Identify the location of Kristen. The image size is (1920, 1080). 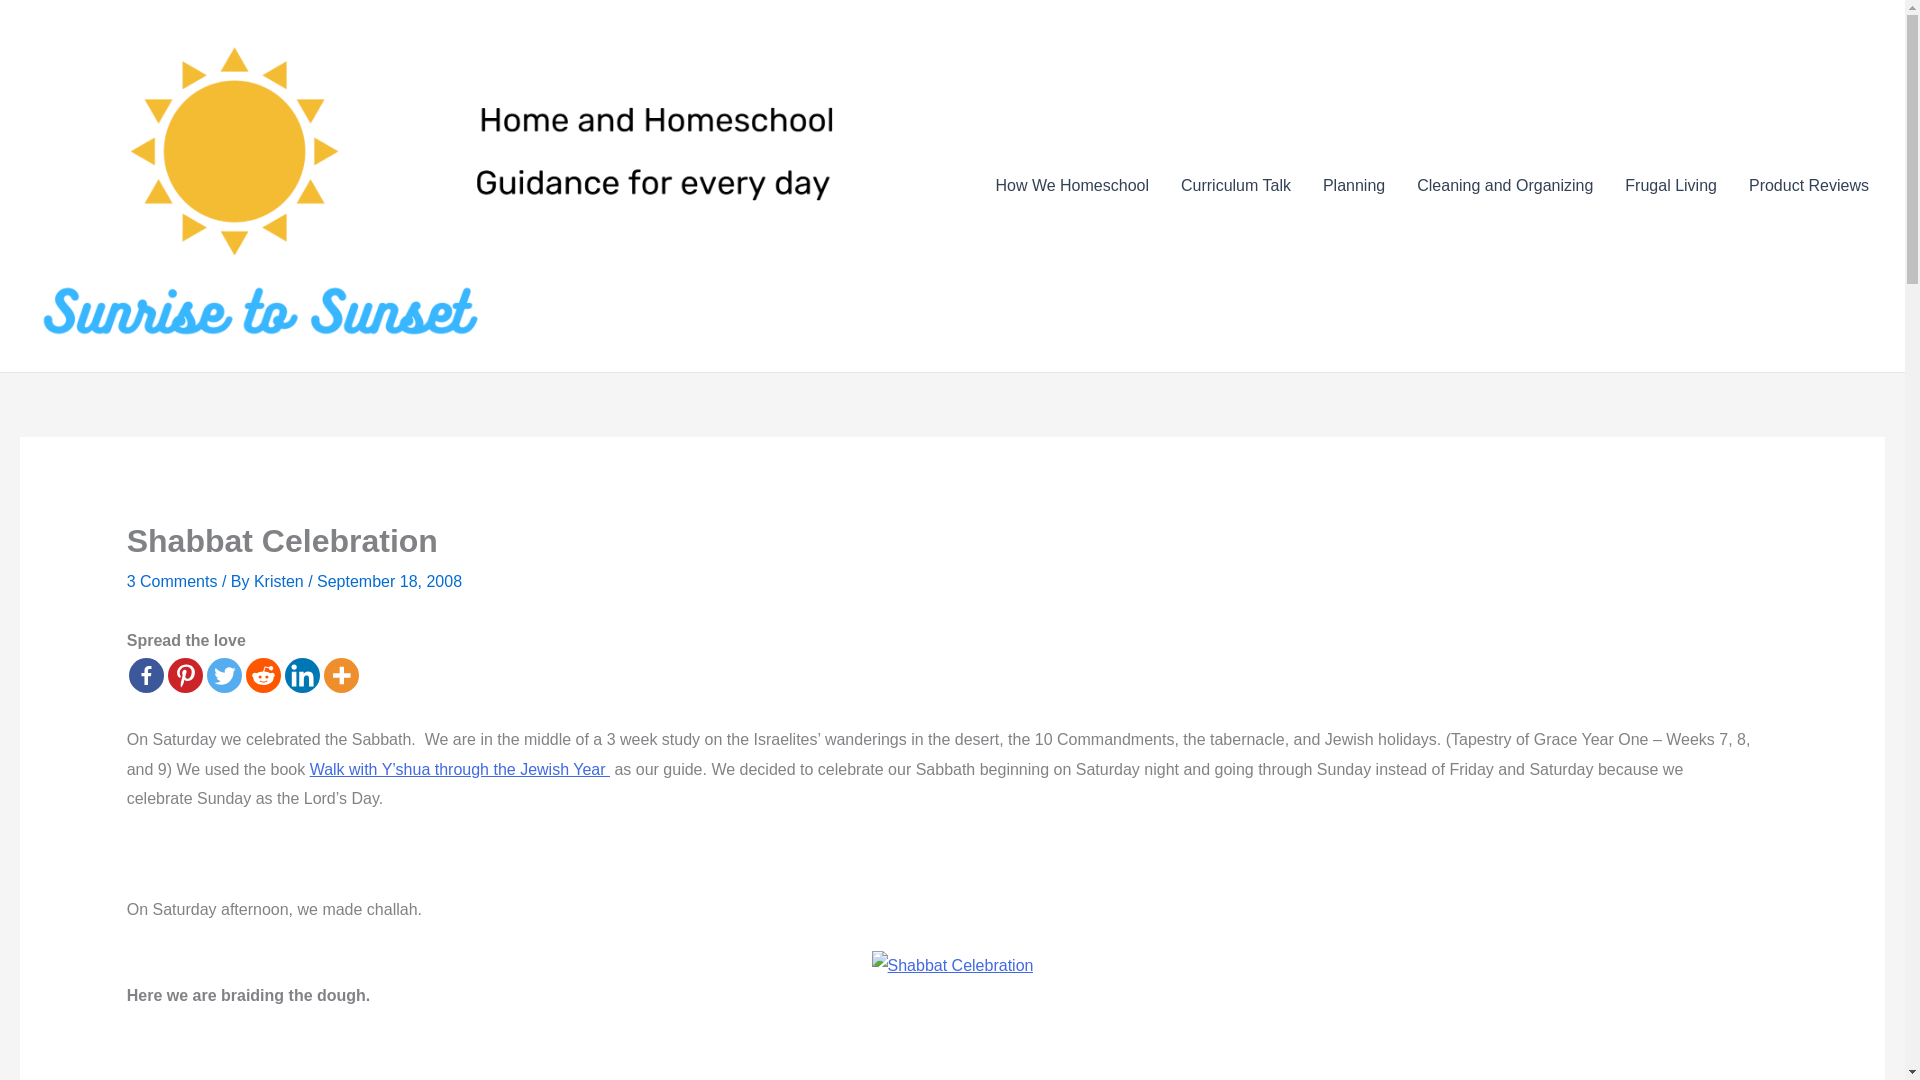
(280, 581).